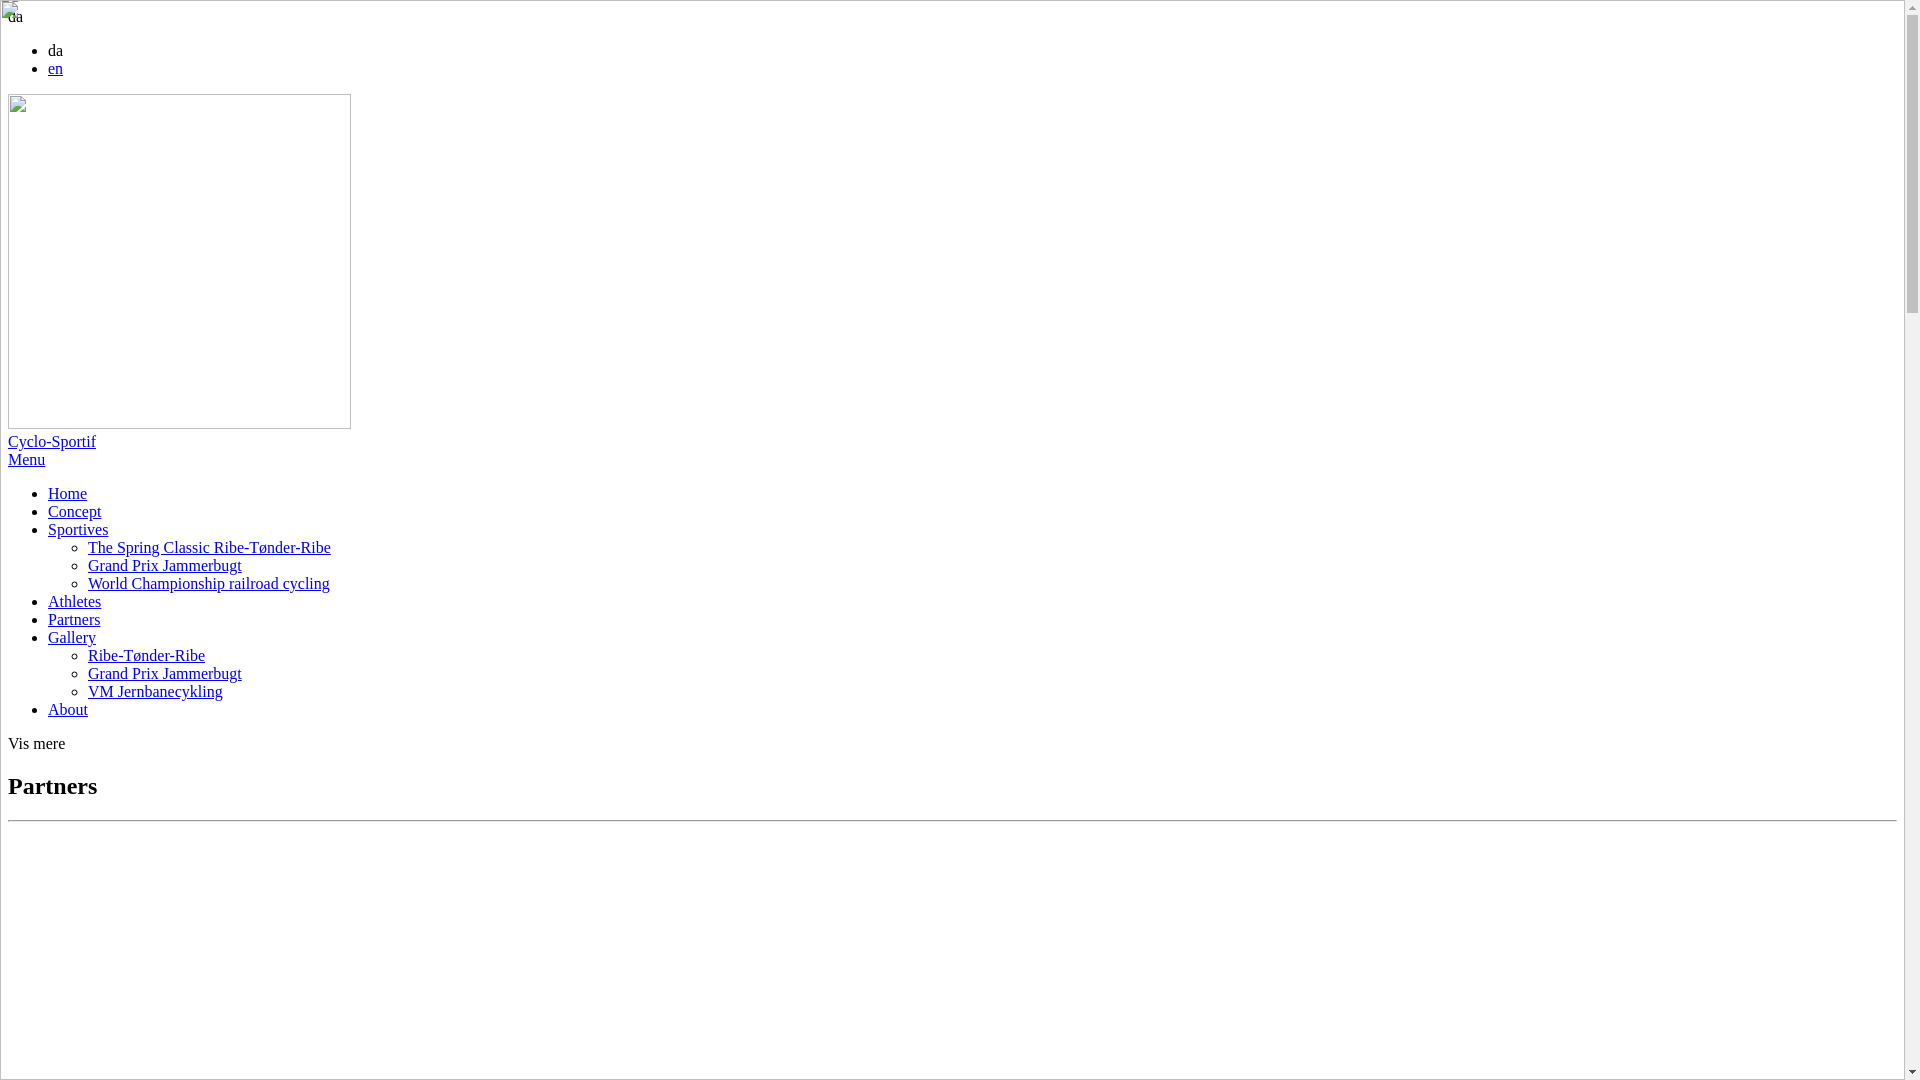 The width and height of the screenshot is (1920, 1080). I want to click on Athletes, so click(74, 602).